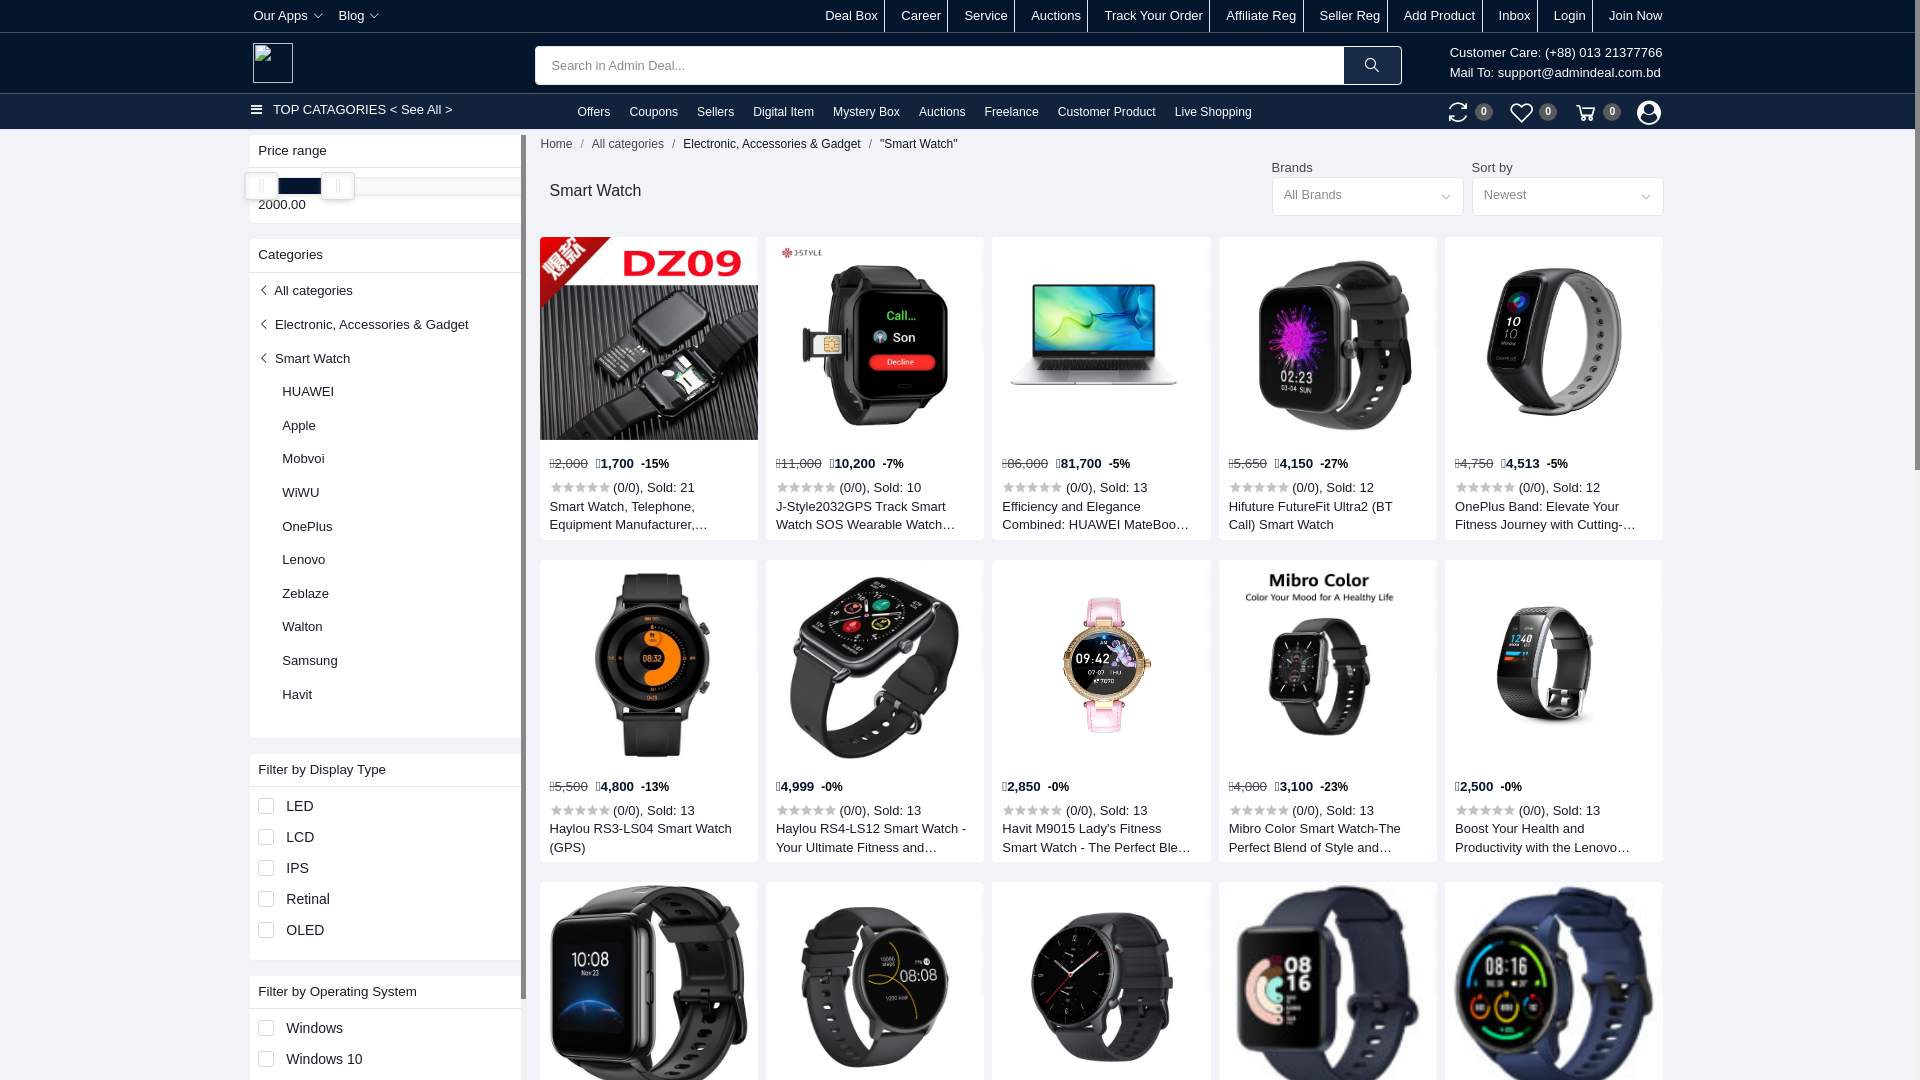 Image resolution: width=1920 pixels, height=1080 pixels. Describe the element at coordinates (304, 560) in the screenshot. I see `Lenovo` at that location.